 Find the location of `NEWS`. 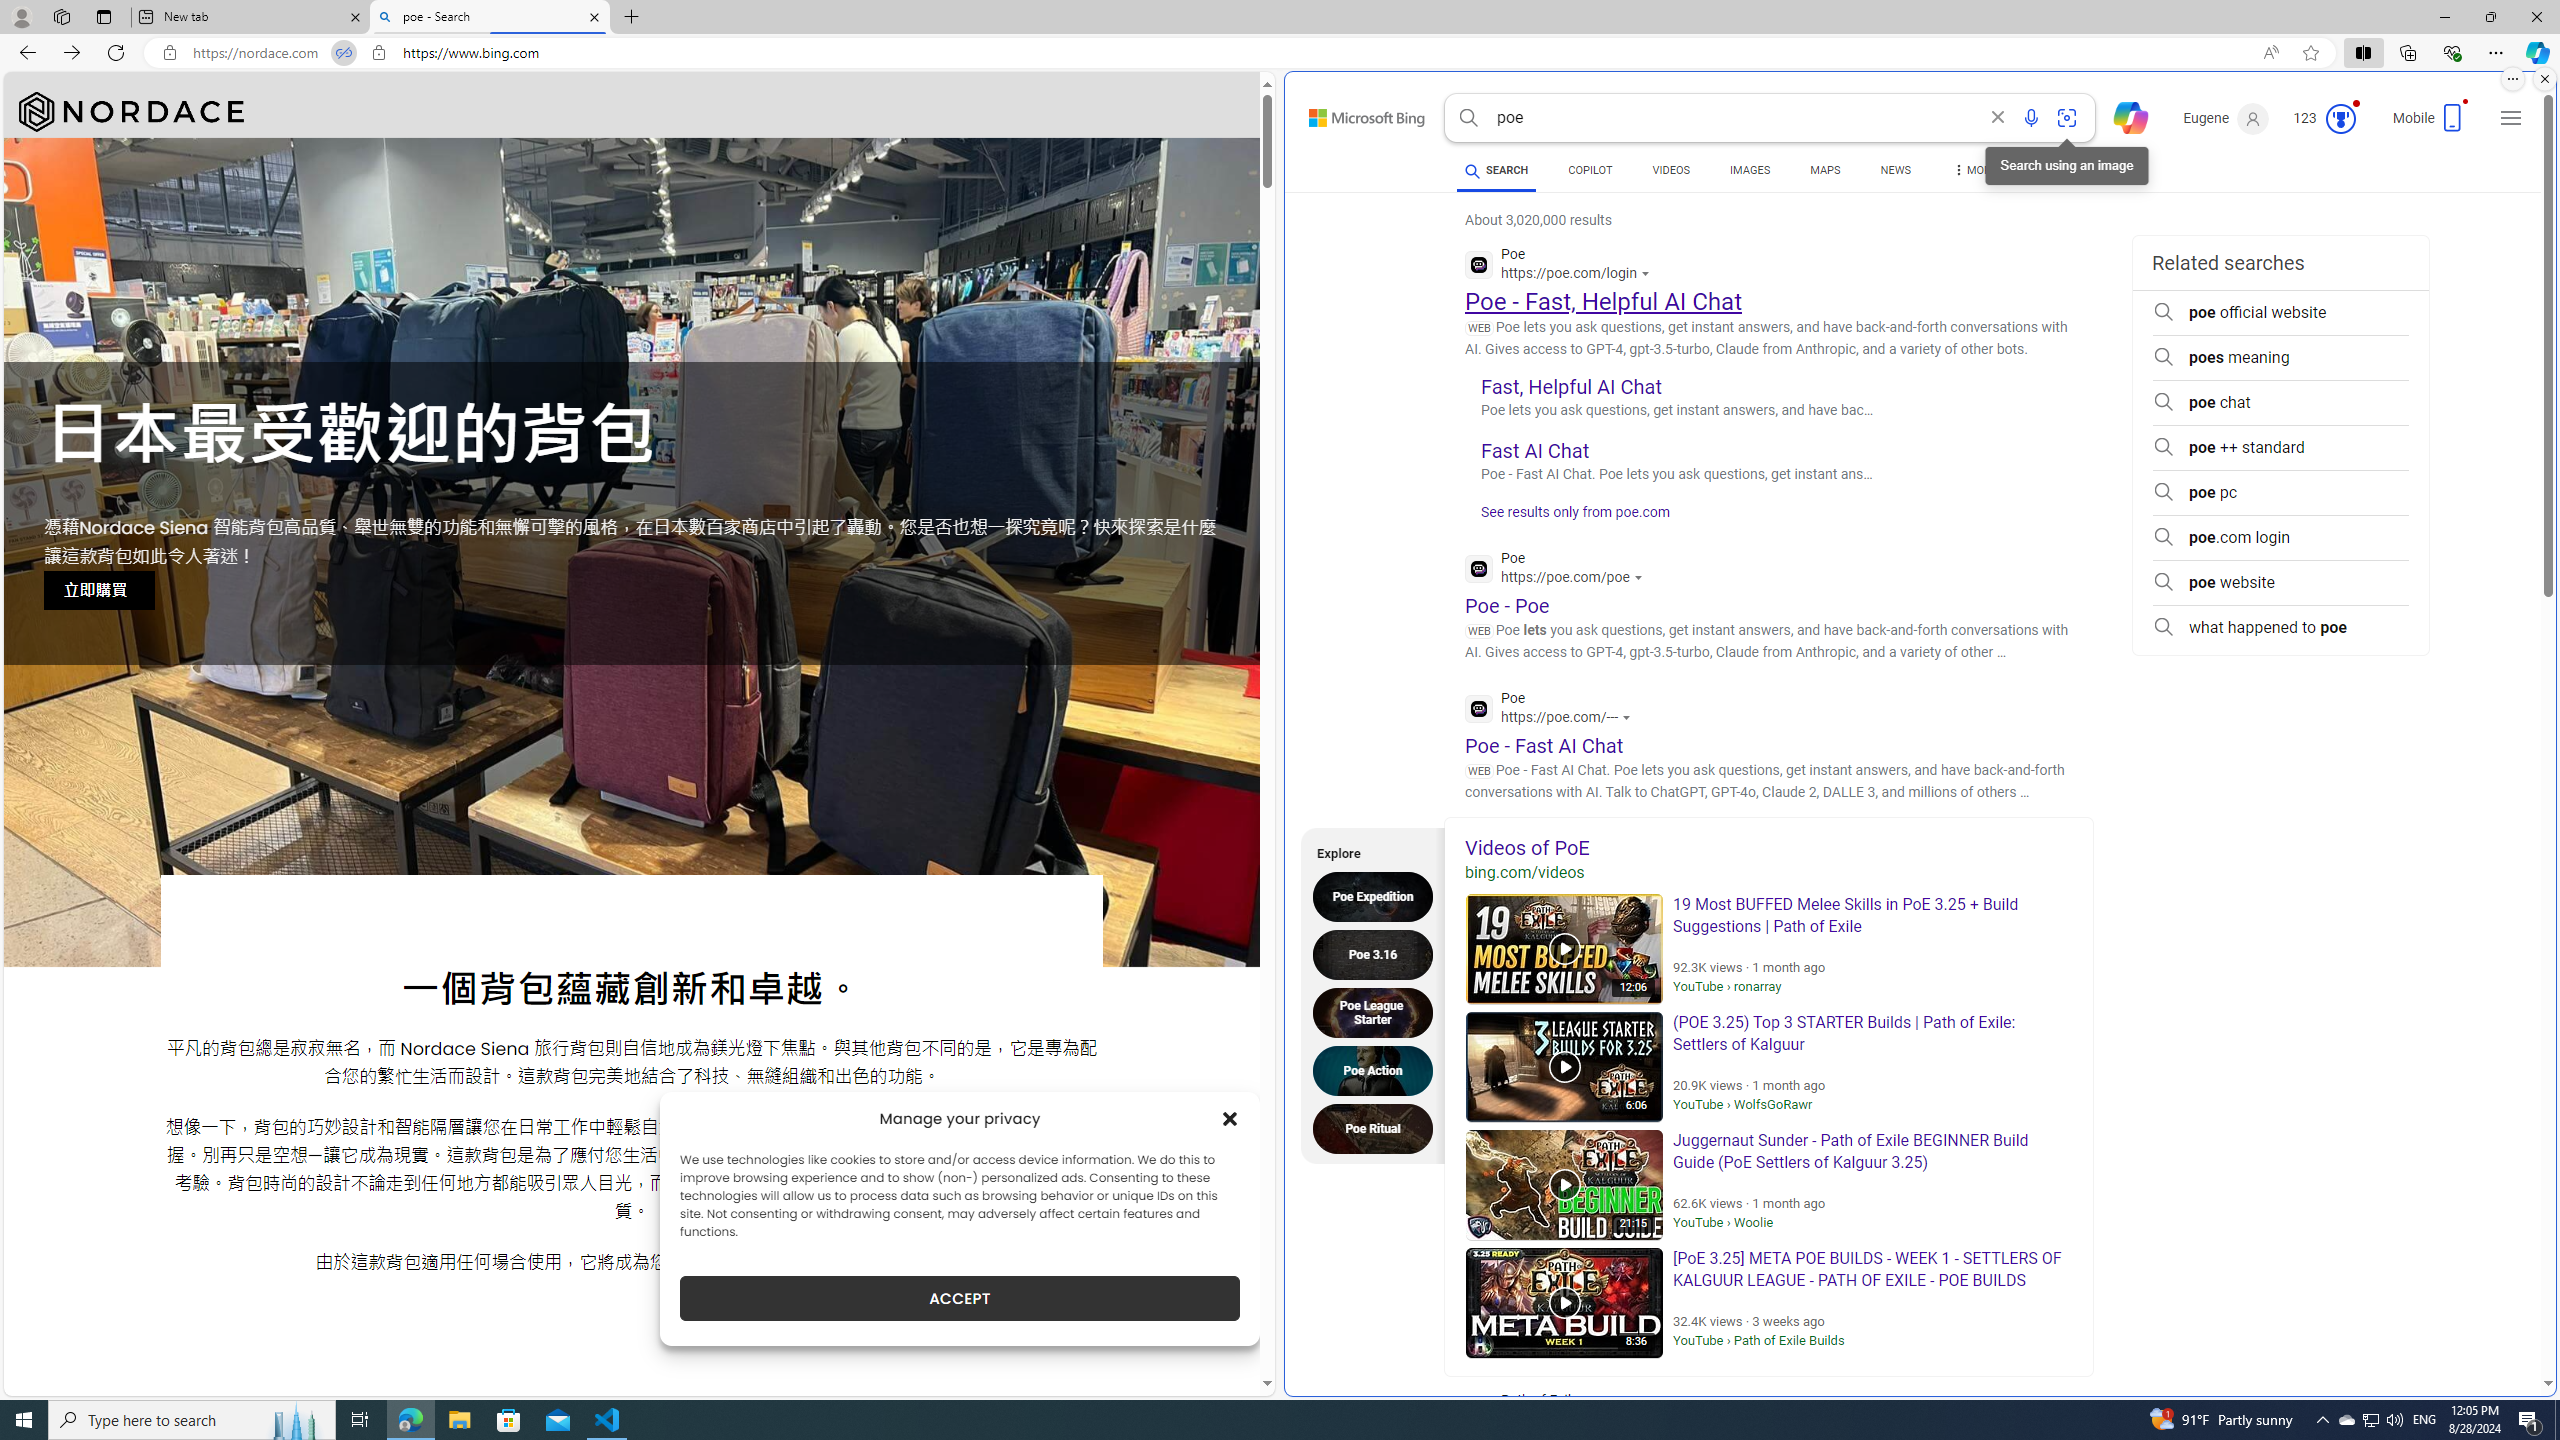

NEWS is located at coordinates (1896, 173).